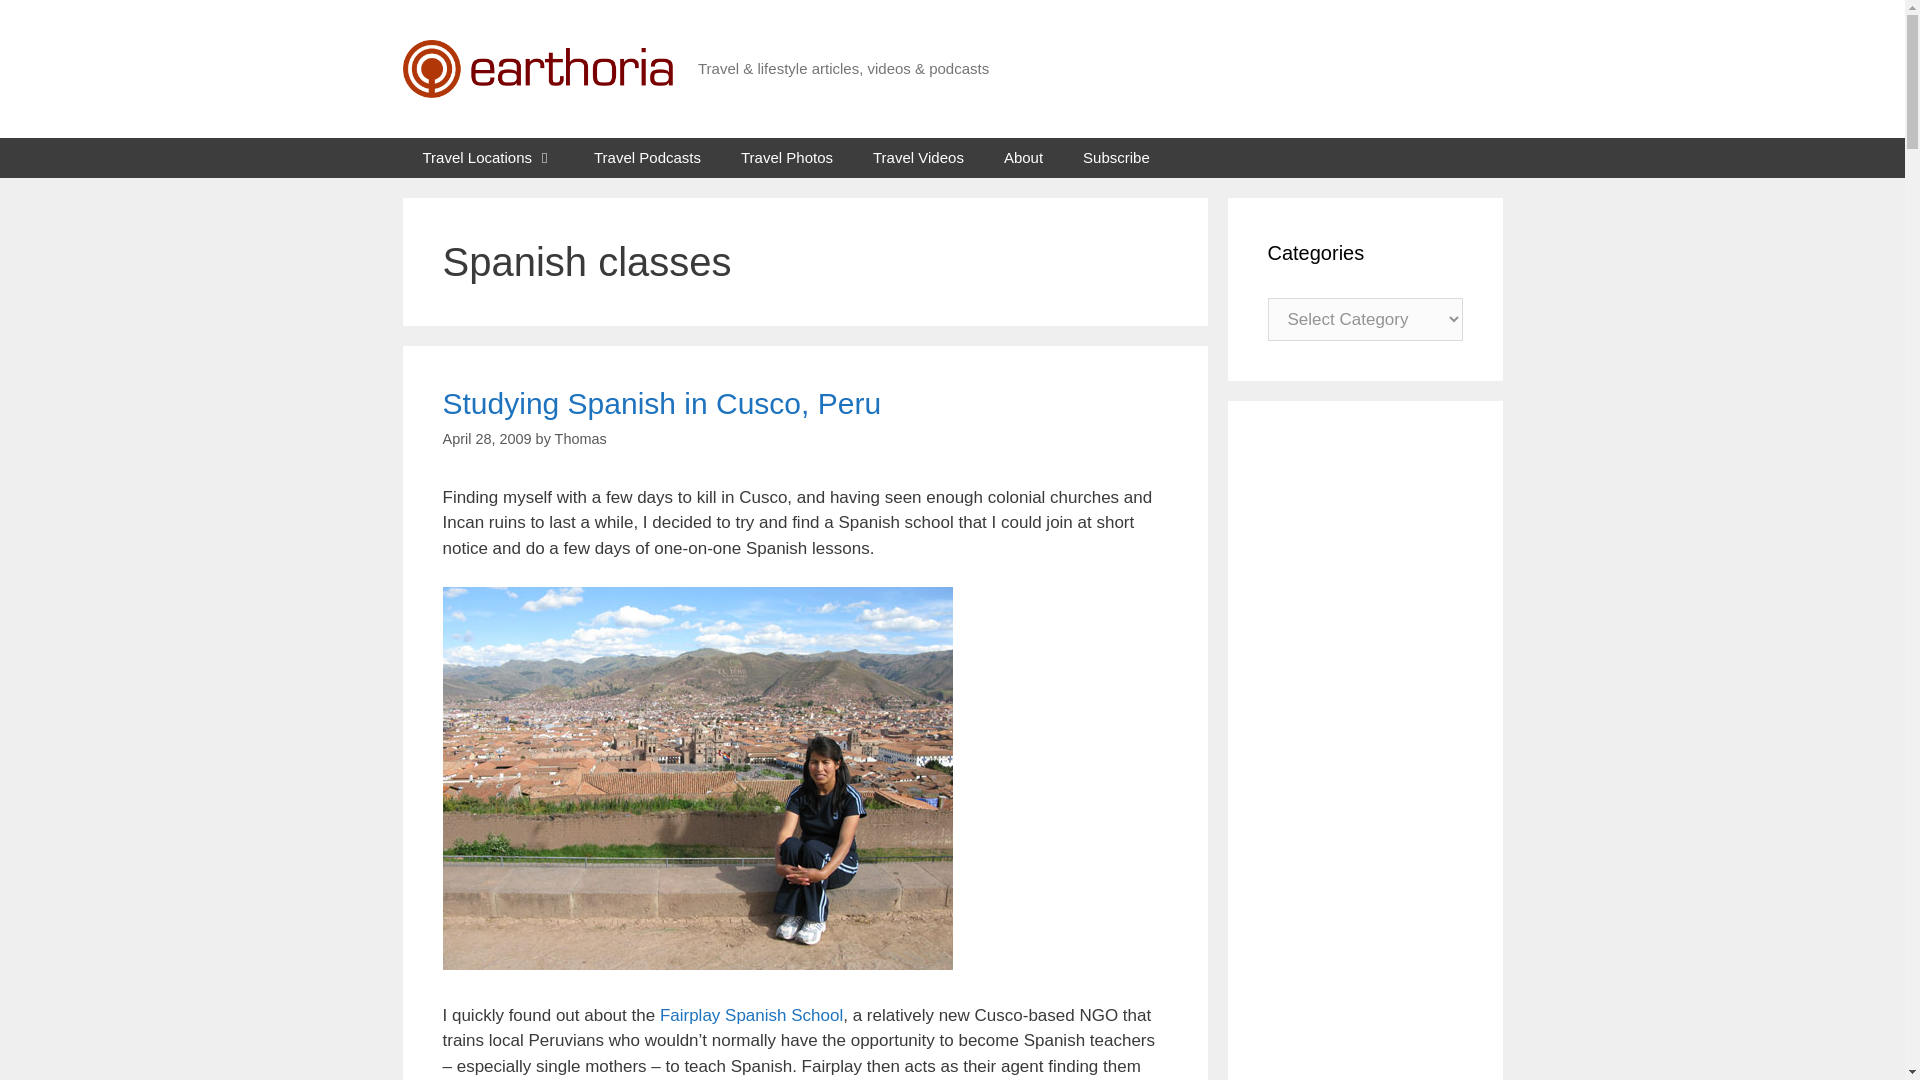 The width and height of the screenshot is (1920, 1080). What do you see at coordinates (488, 158) in the screenshot?
I see `Travel Locations` at bounding box center [488, 158].